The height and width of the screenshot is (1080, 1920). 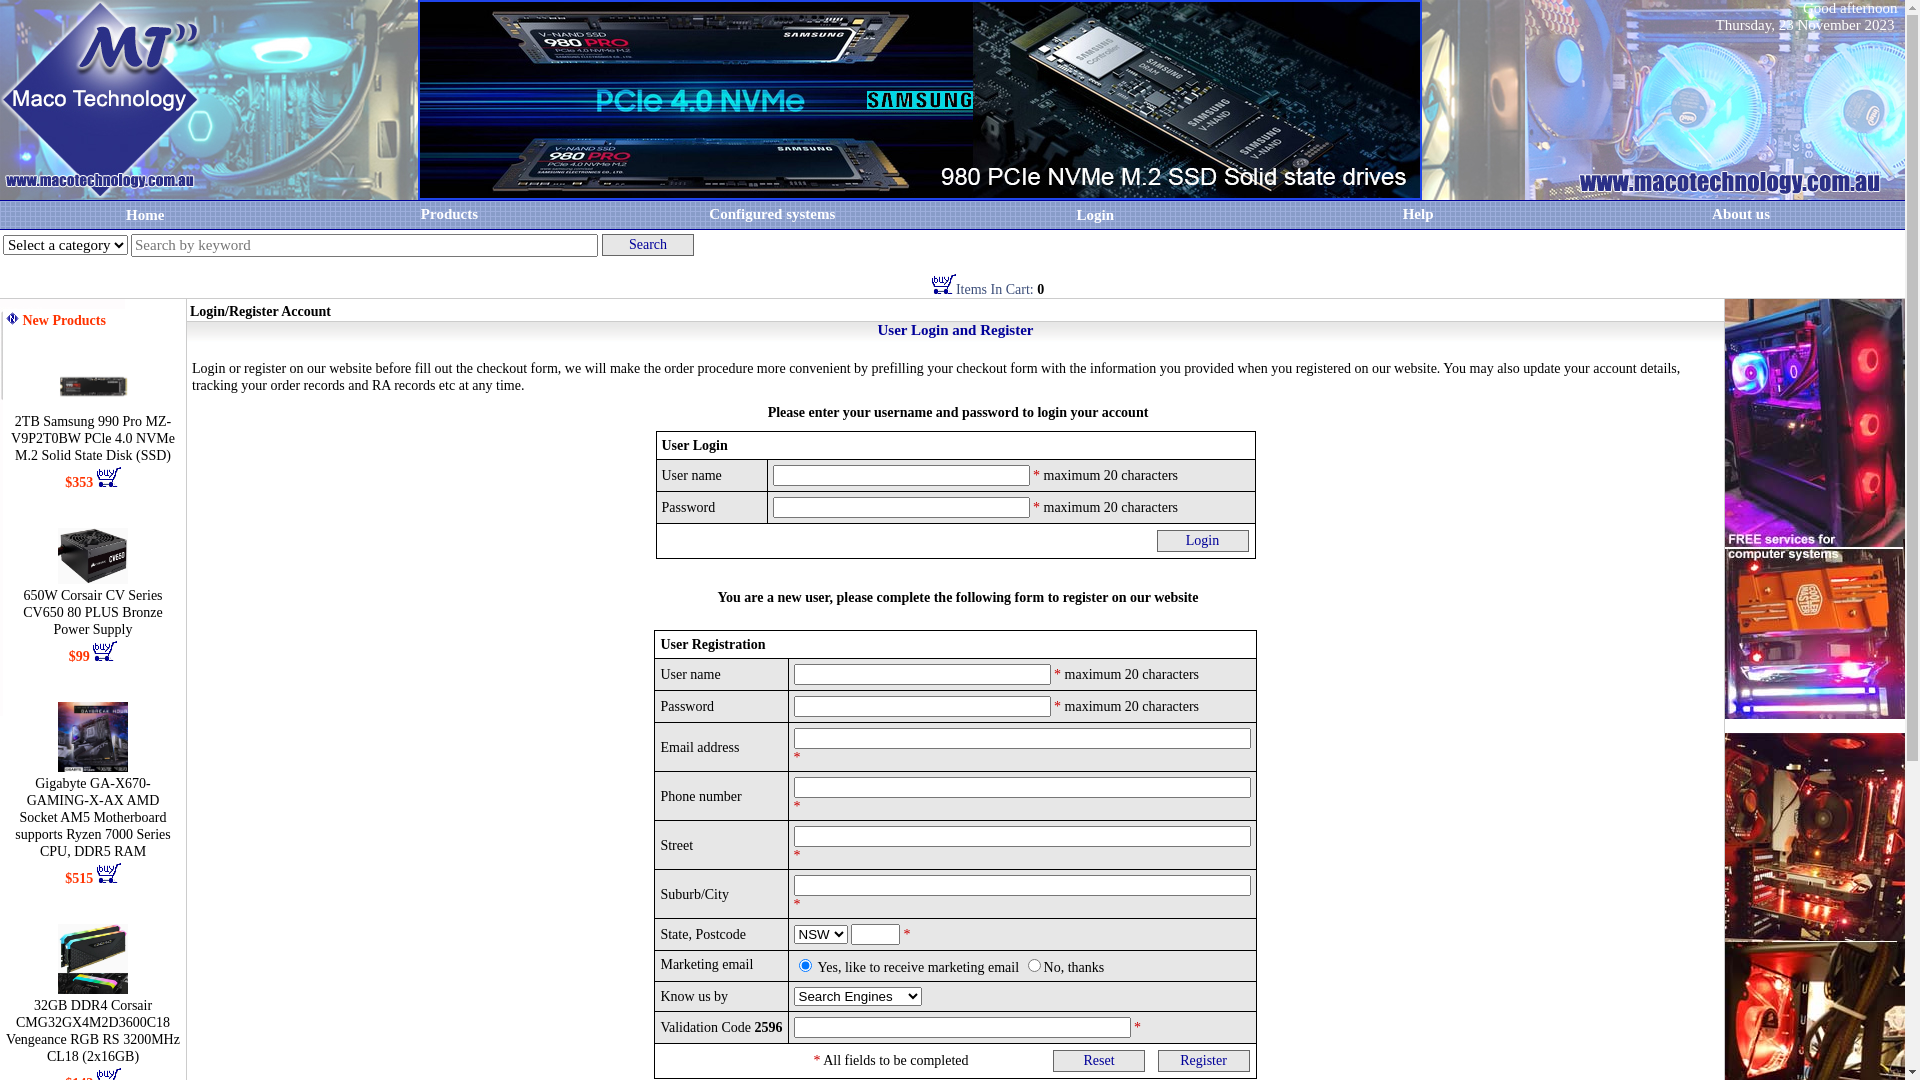 I want to click on Configured systems, so click(x=772, y=214).